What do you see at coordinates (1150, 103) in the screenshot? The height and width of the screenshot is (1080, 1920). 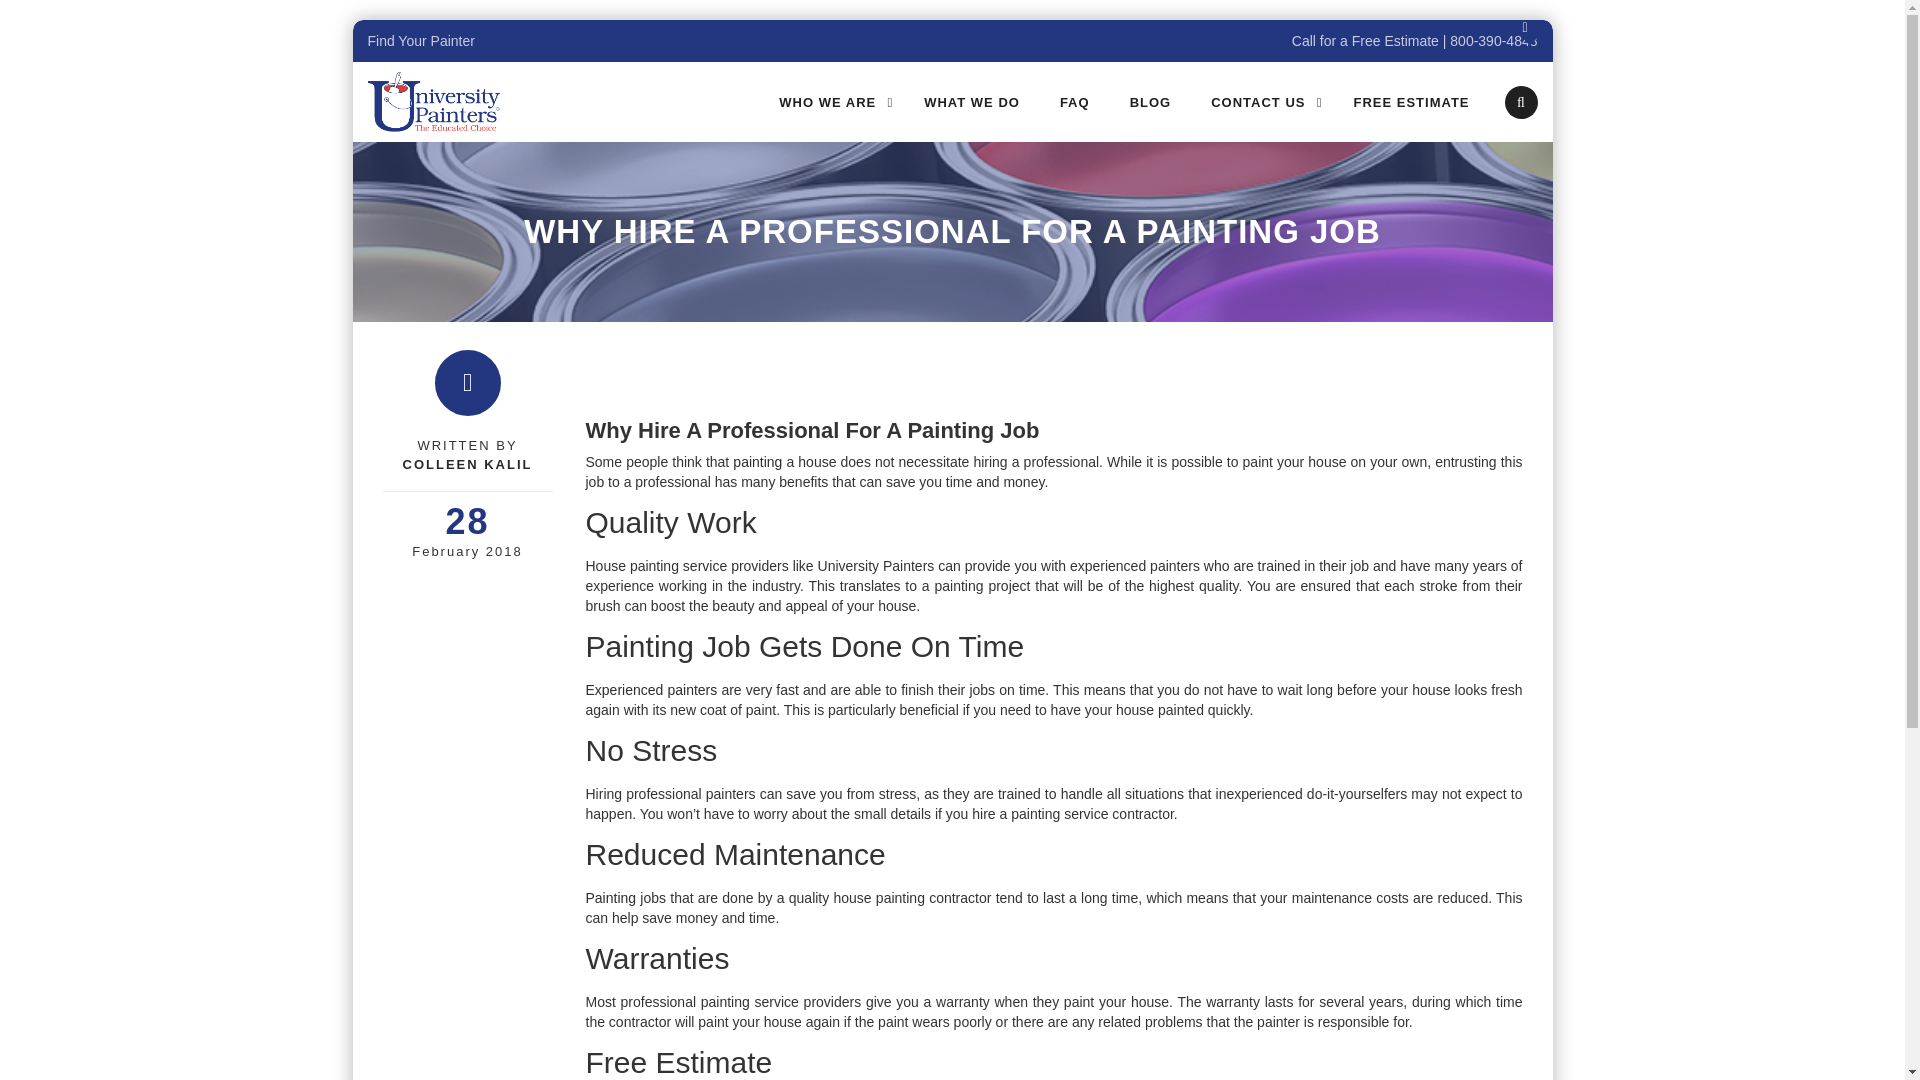 I see `BLOG` at bounding box center [1150, 103].